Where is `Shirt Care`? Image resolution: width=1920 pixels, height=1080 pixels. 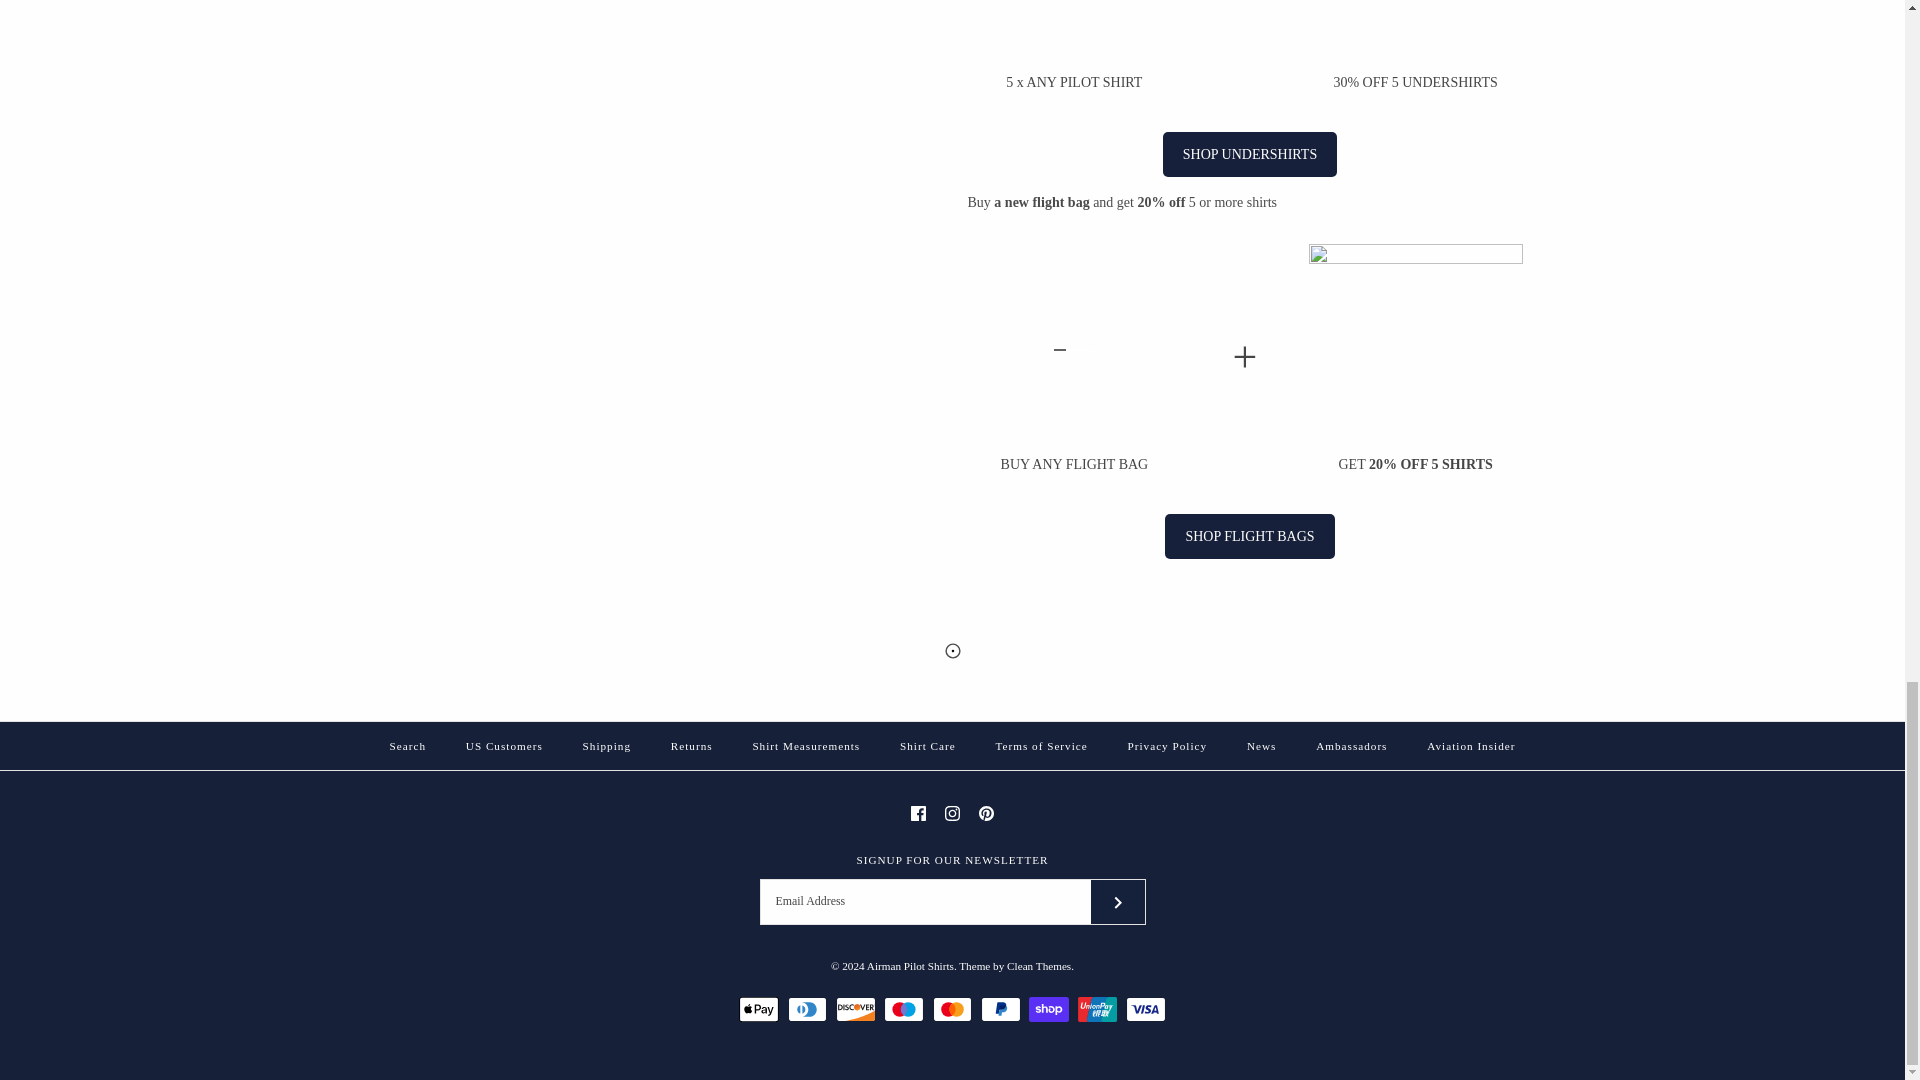 Shirt Care is located at coordinates (927, 745).